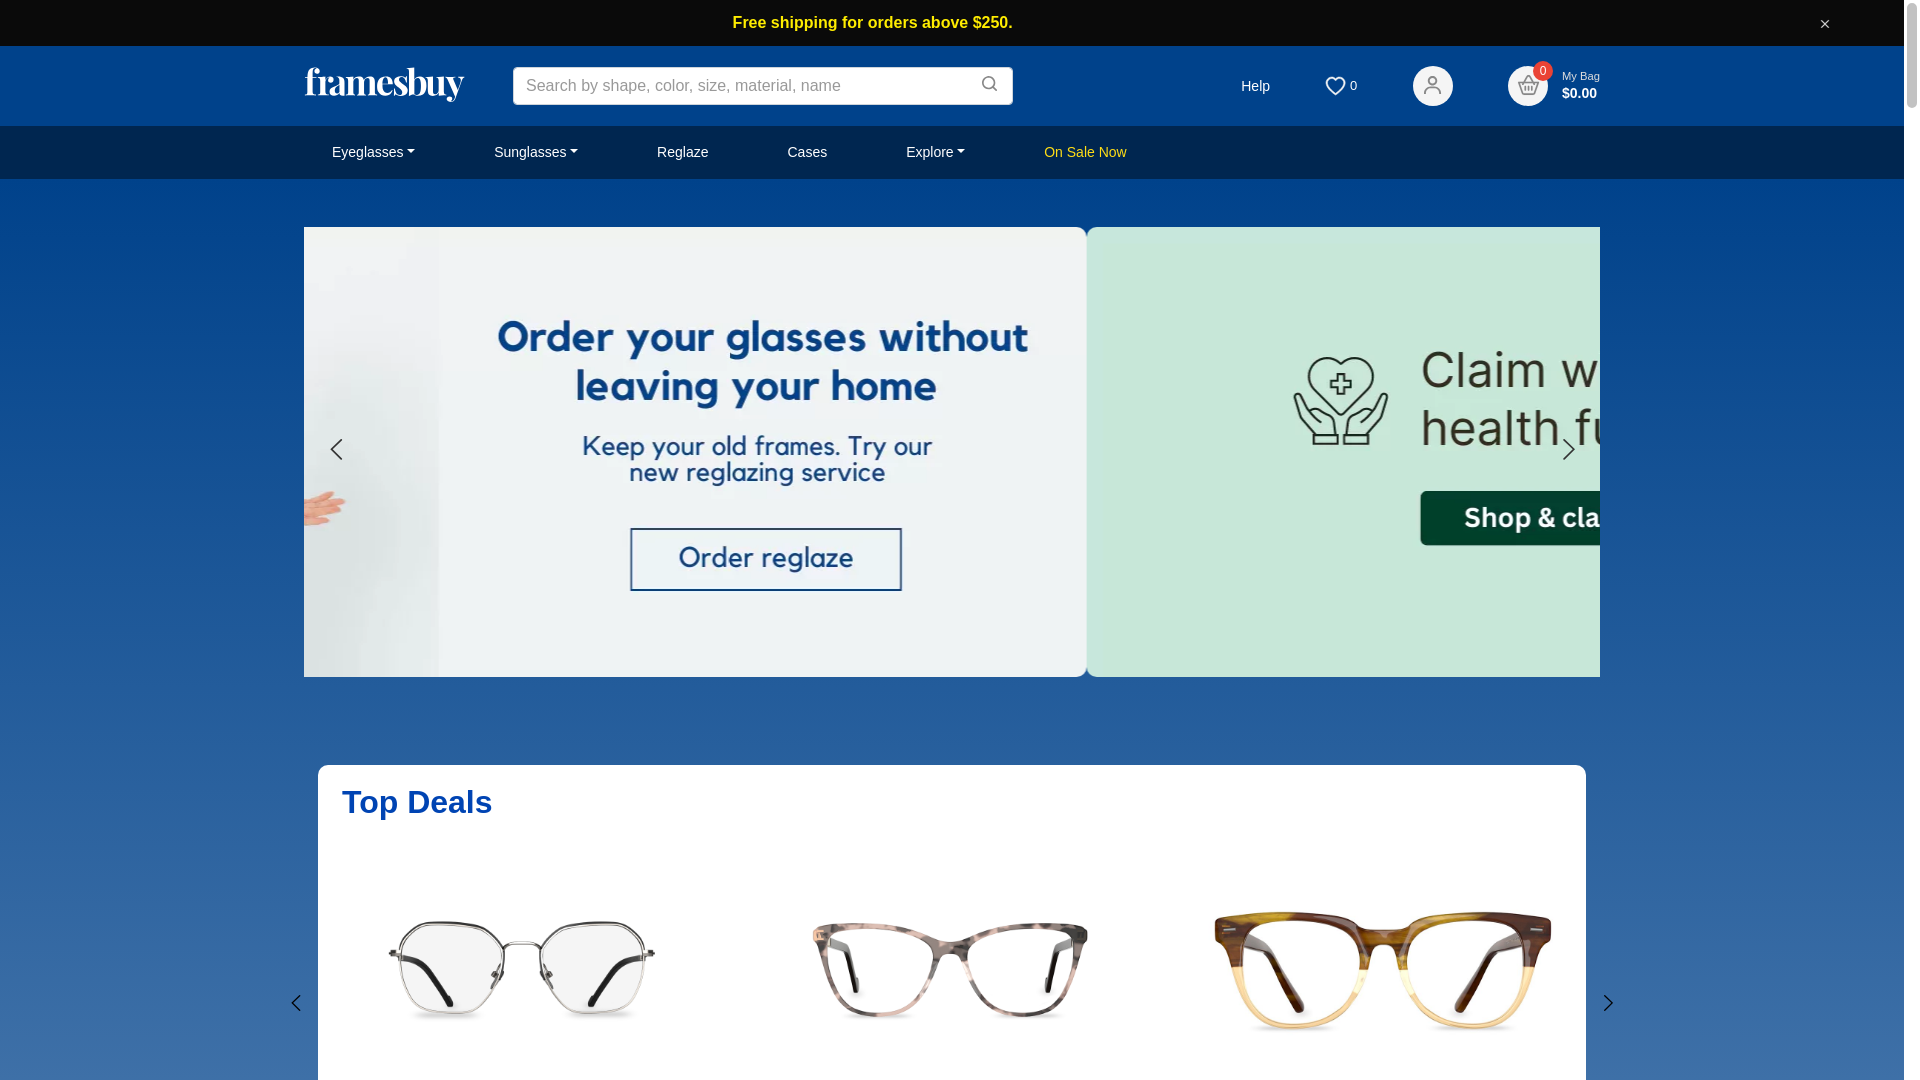 This screenshot has height=1080, width=1920. Describe the element at coordinates (1085, 152) in the screenshot. I see `On Sale Now` at that location.